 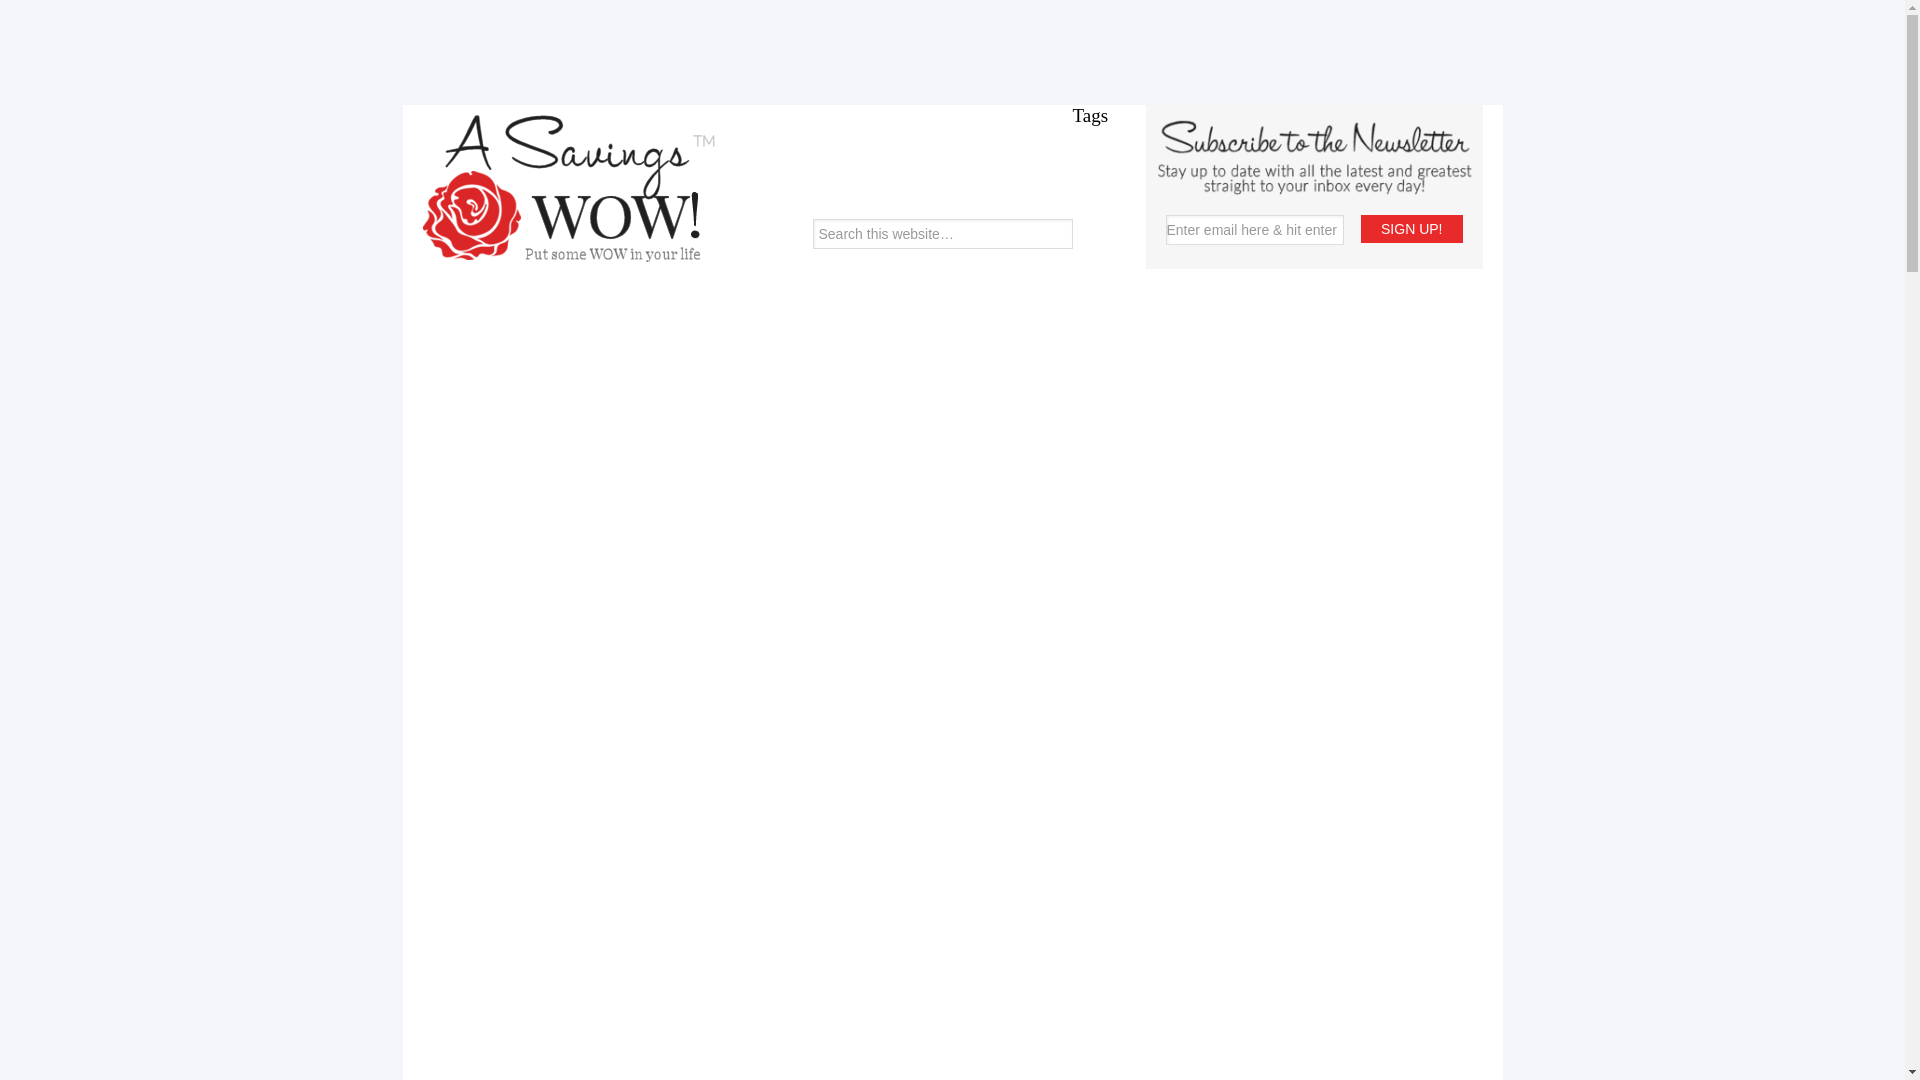 What do you see at coordinates (1142, 974) in the screenshot?
I see `Mission Giveaway` at bounding box center [1142, 974].